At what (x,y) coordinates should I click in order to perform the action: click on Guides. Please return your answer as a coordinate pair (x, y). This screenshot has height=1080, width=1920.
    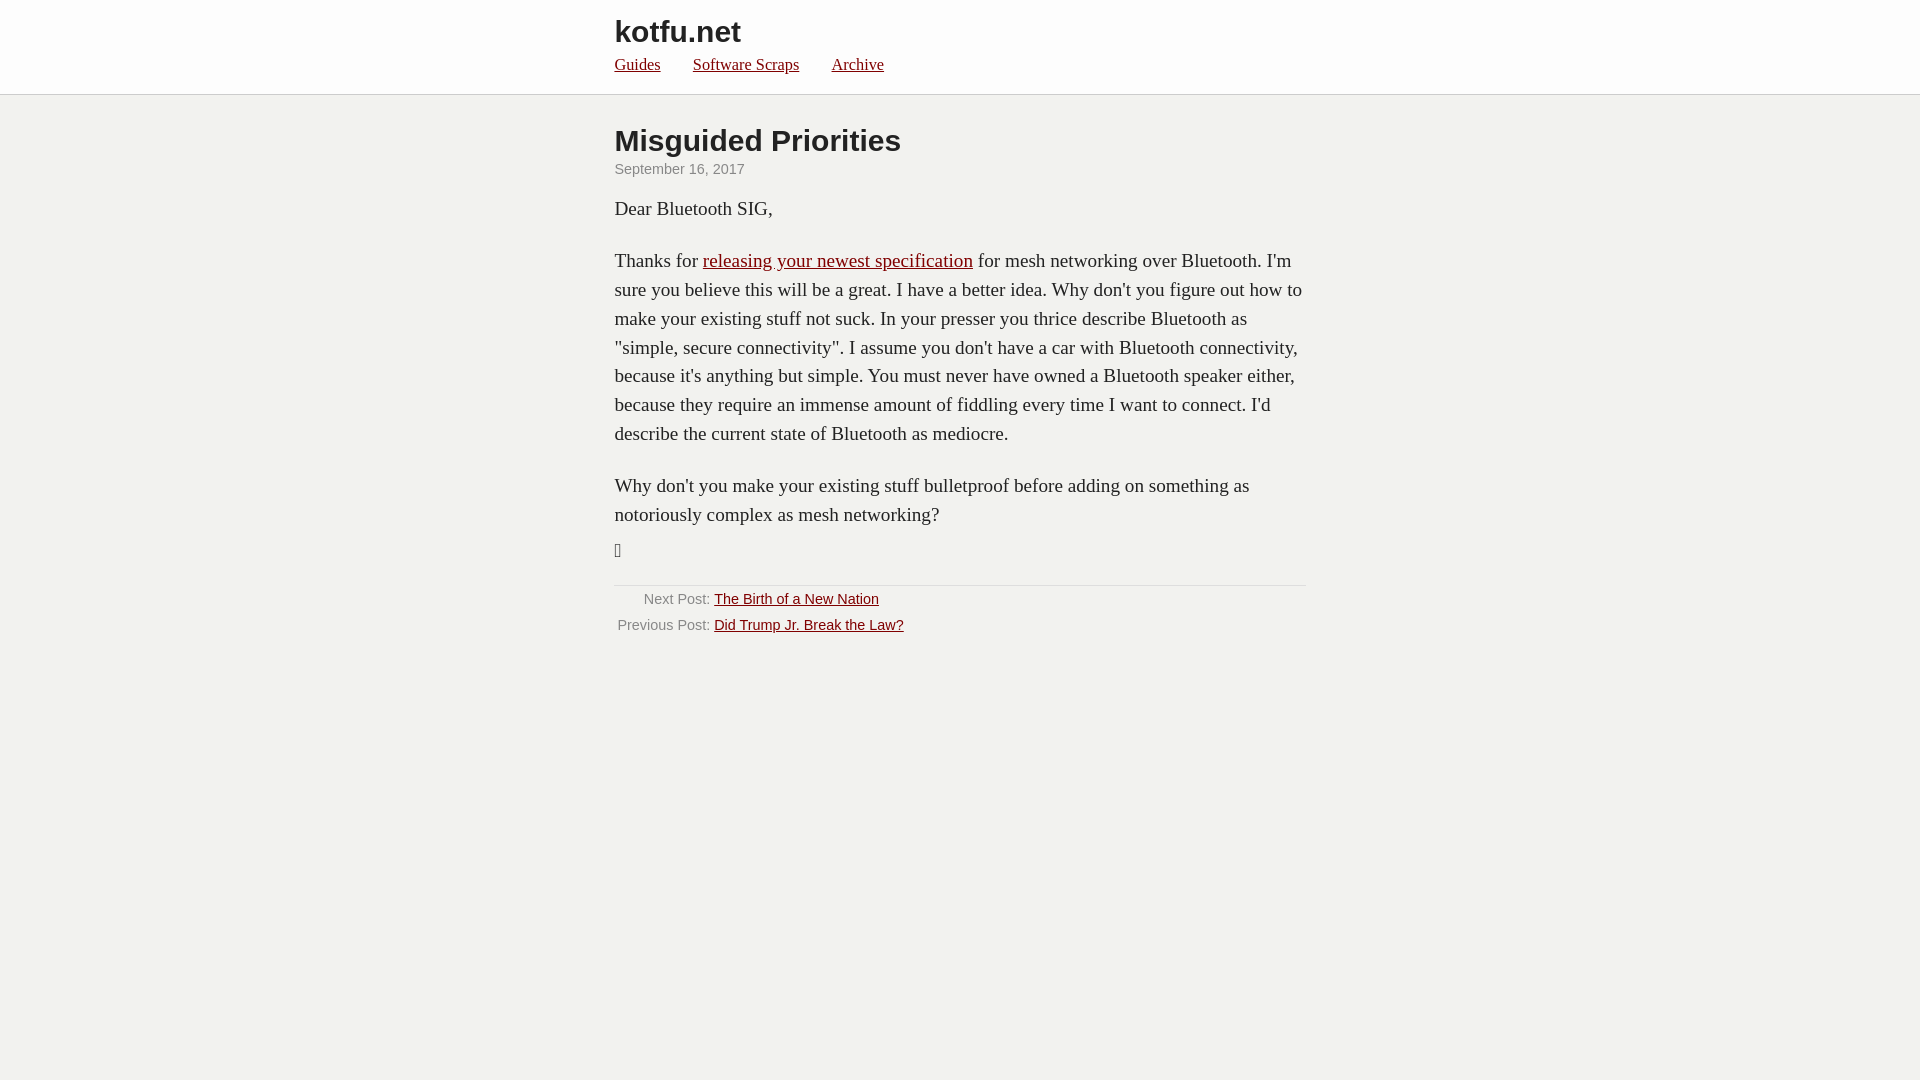
    Looking at the image, I should click on (637, 64).